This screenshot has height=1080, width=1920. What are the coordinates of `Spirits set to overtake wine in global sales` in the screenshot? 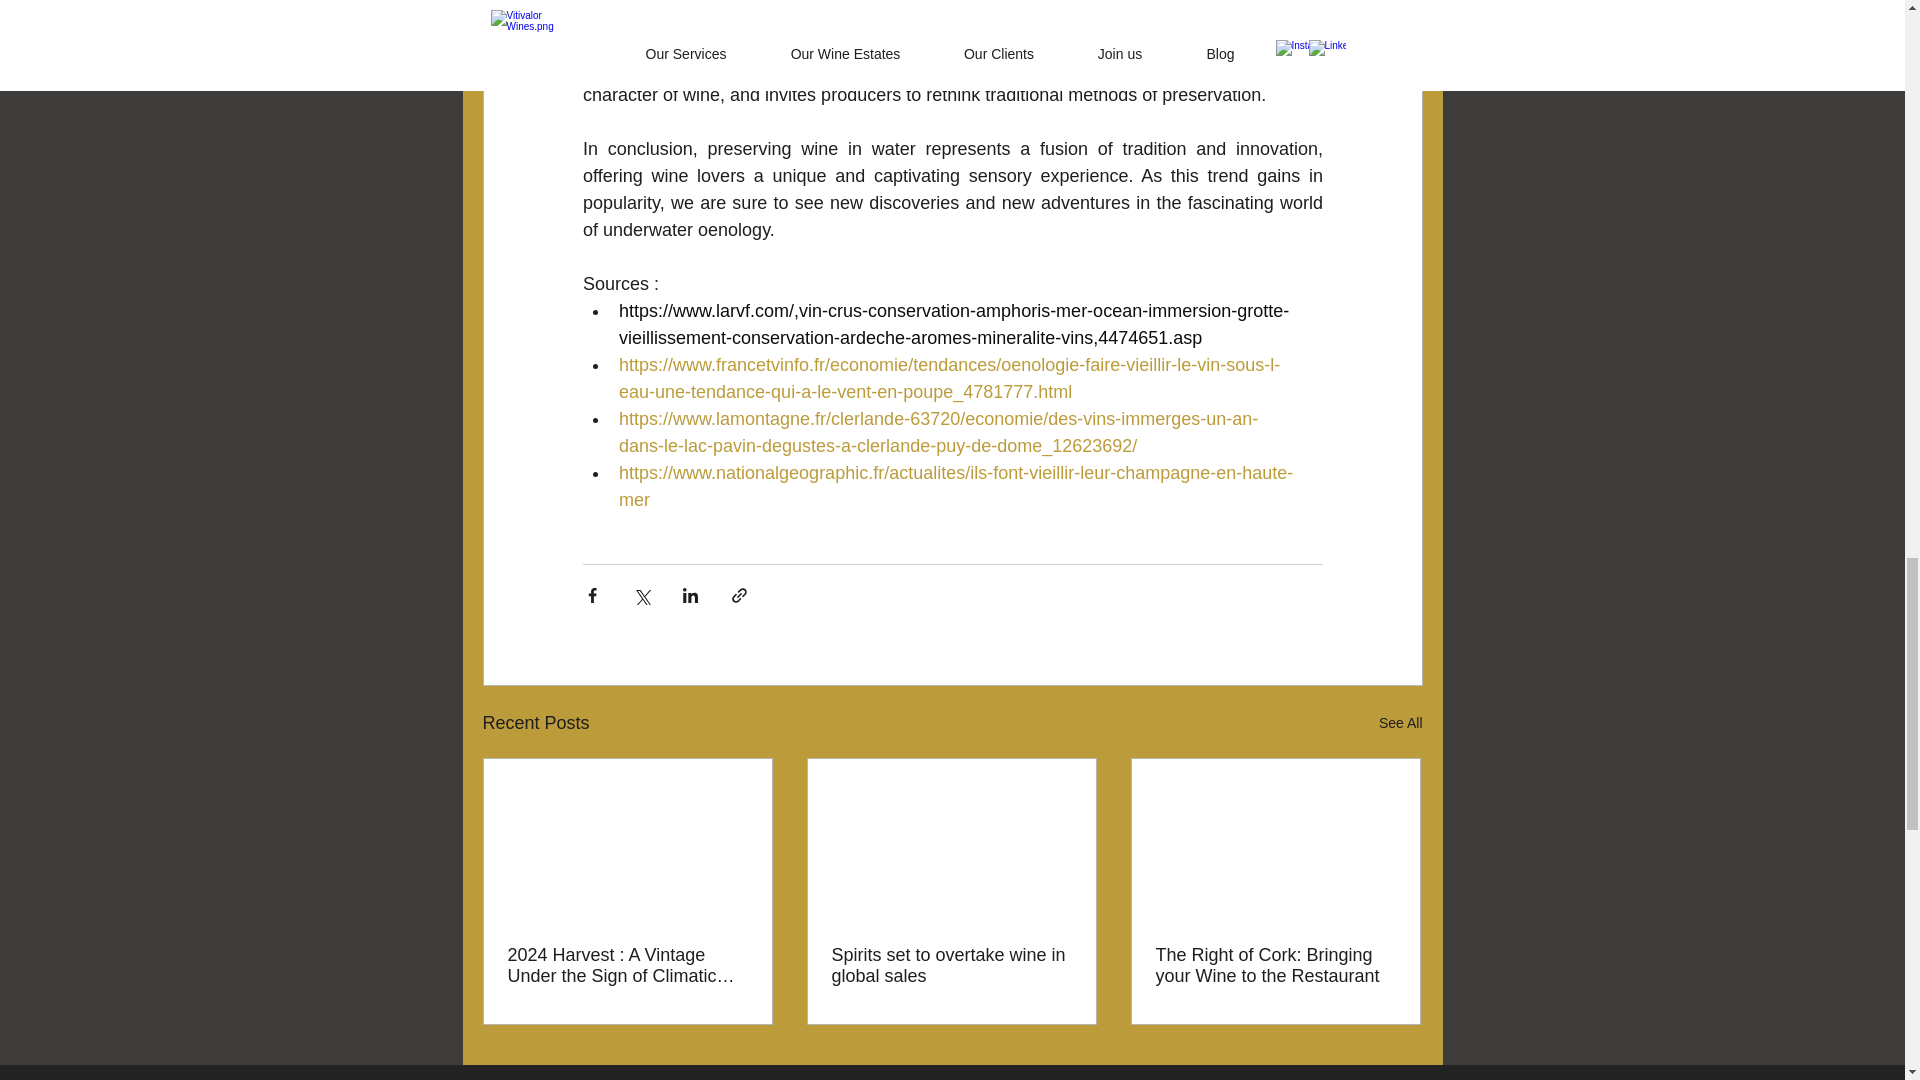 It's located at (951, 966).